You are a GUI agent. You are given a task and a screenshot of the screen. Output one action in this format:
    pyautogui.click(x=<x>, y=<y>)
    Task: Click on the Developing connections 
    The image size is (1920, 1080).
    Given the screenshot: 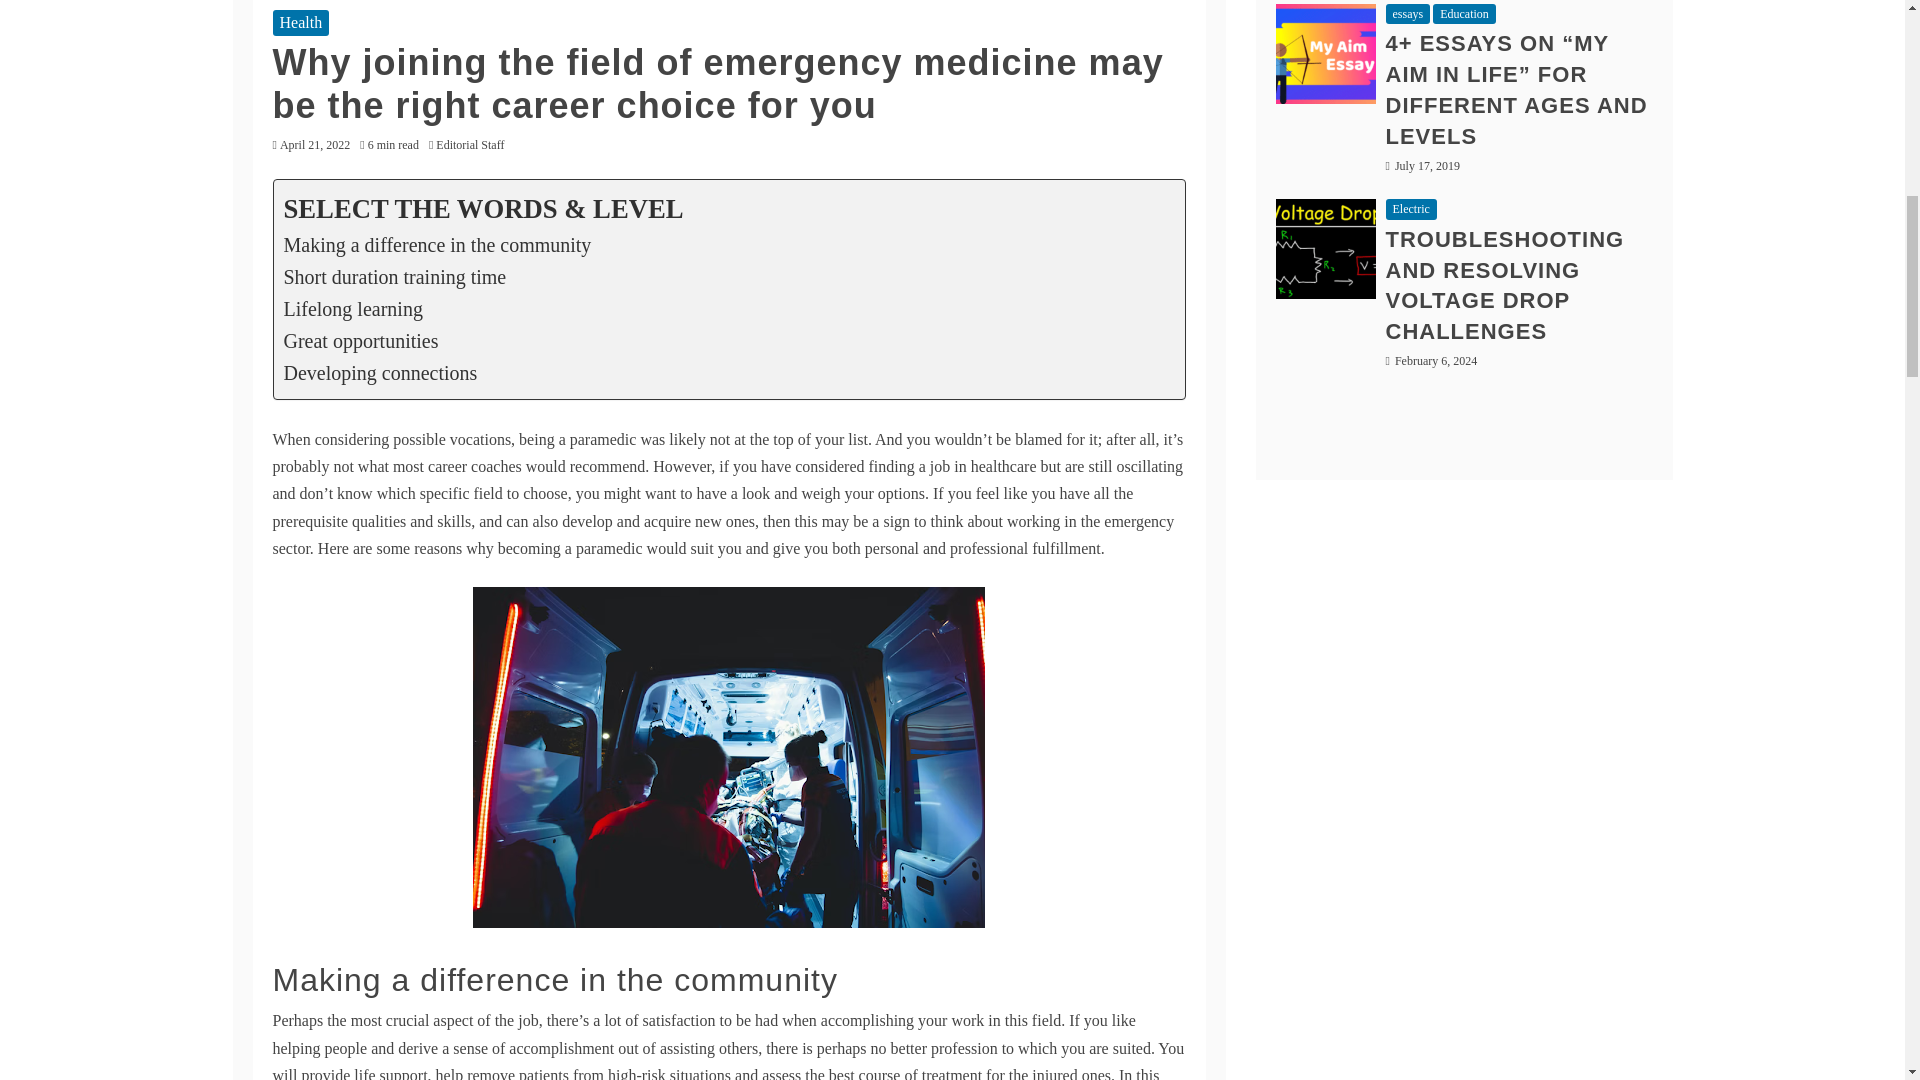 What is the action you would take?
    pyautogui.click(x=384, y=372)
    